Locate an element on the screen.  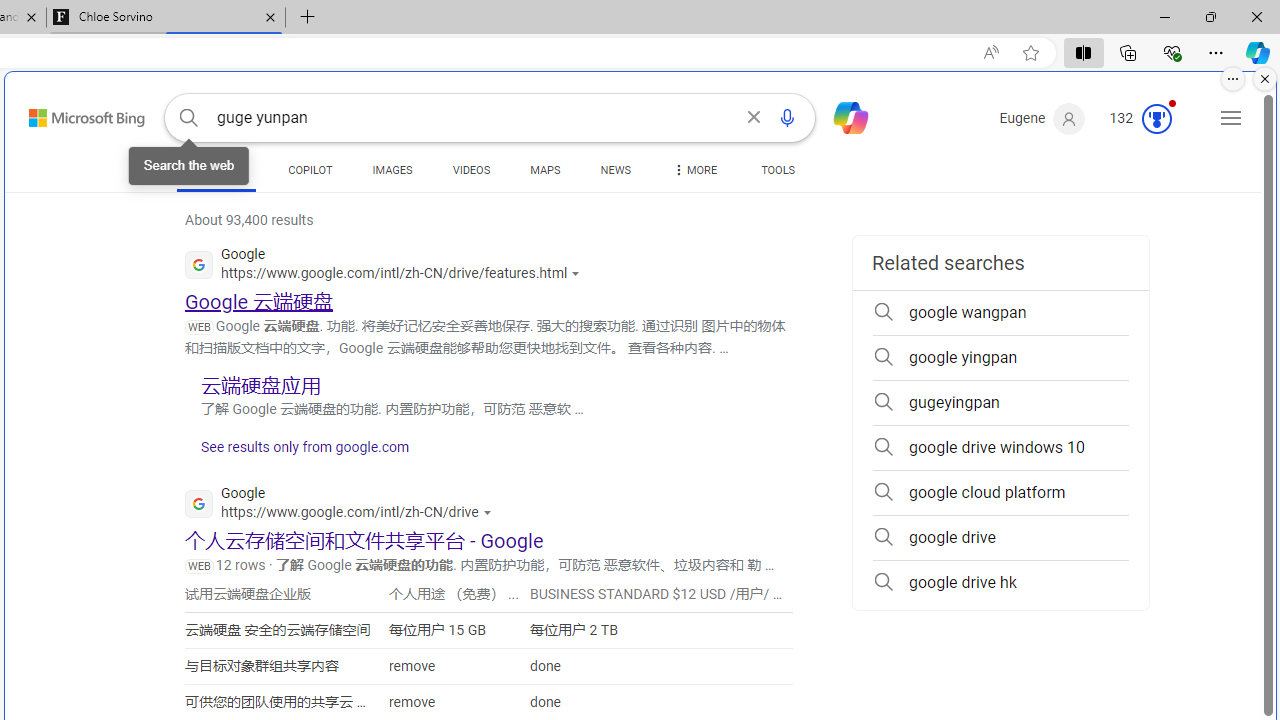
COPILOT is located at coordinates (310, 174).